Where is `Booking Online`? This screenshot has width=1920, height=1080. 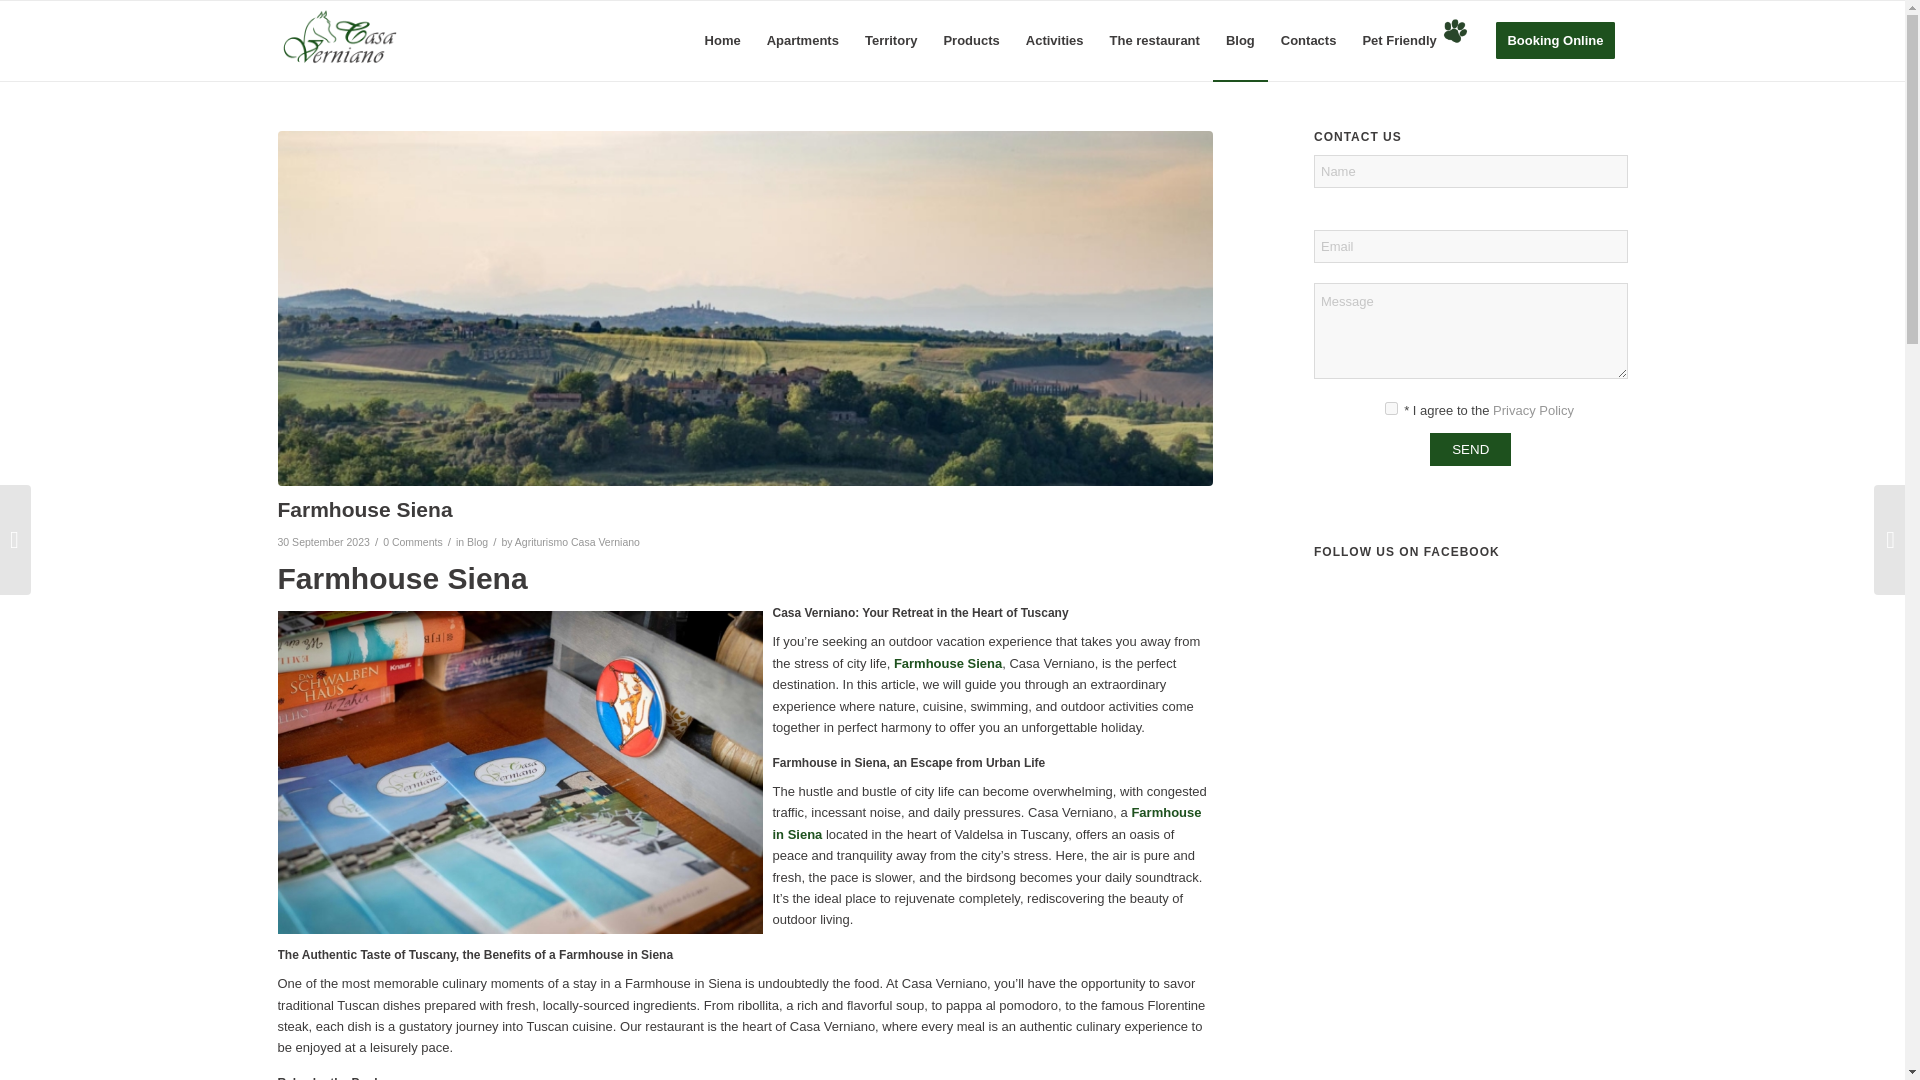 Booking Online is located at coordinates (1554, 41).